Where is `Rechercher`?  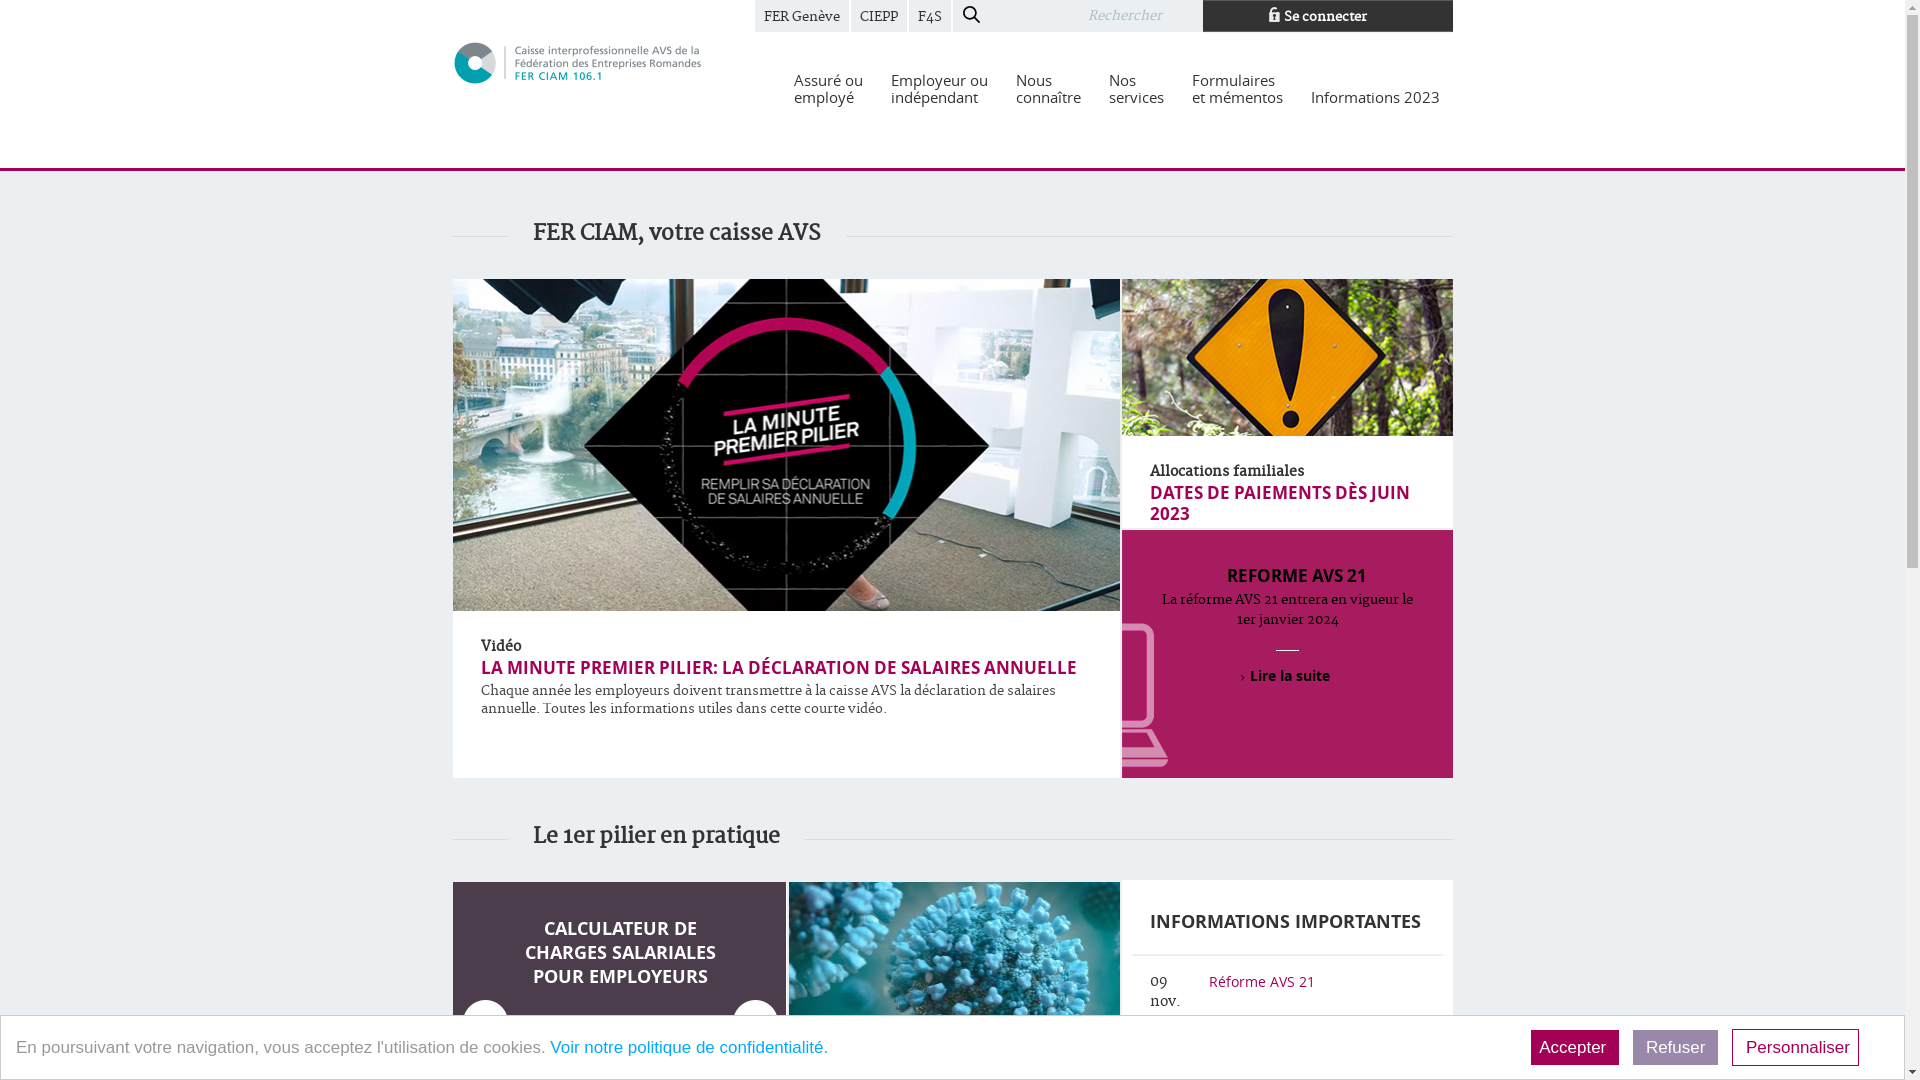
Rechercher is located at coordinates (970, 16).